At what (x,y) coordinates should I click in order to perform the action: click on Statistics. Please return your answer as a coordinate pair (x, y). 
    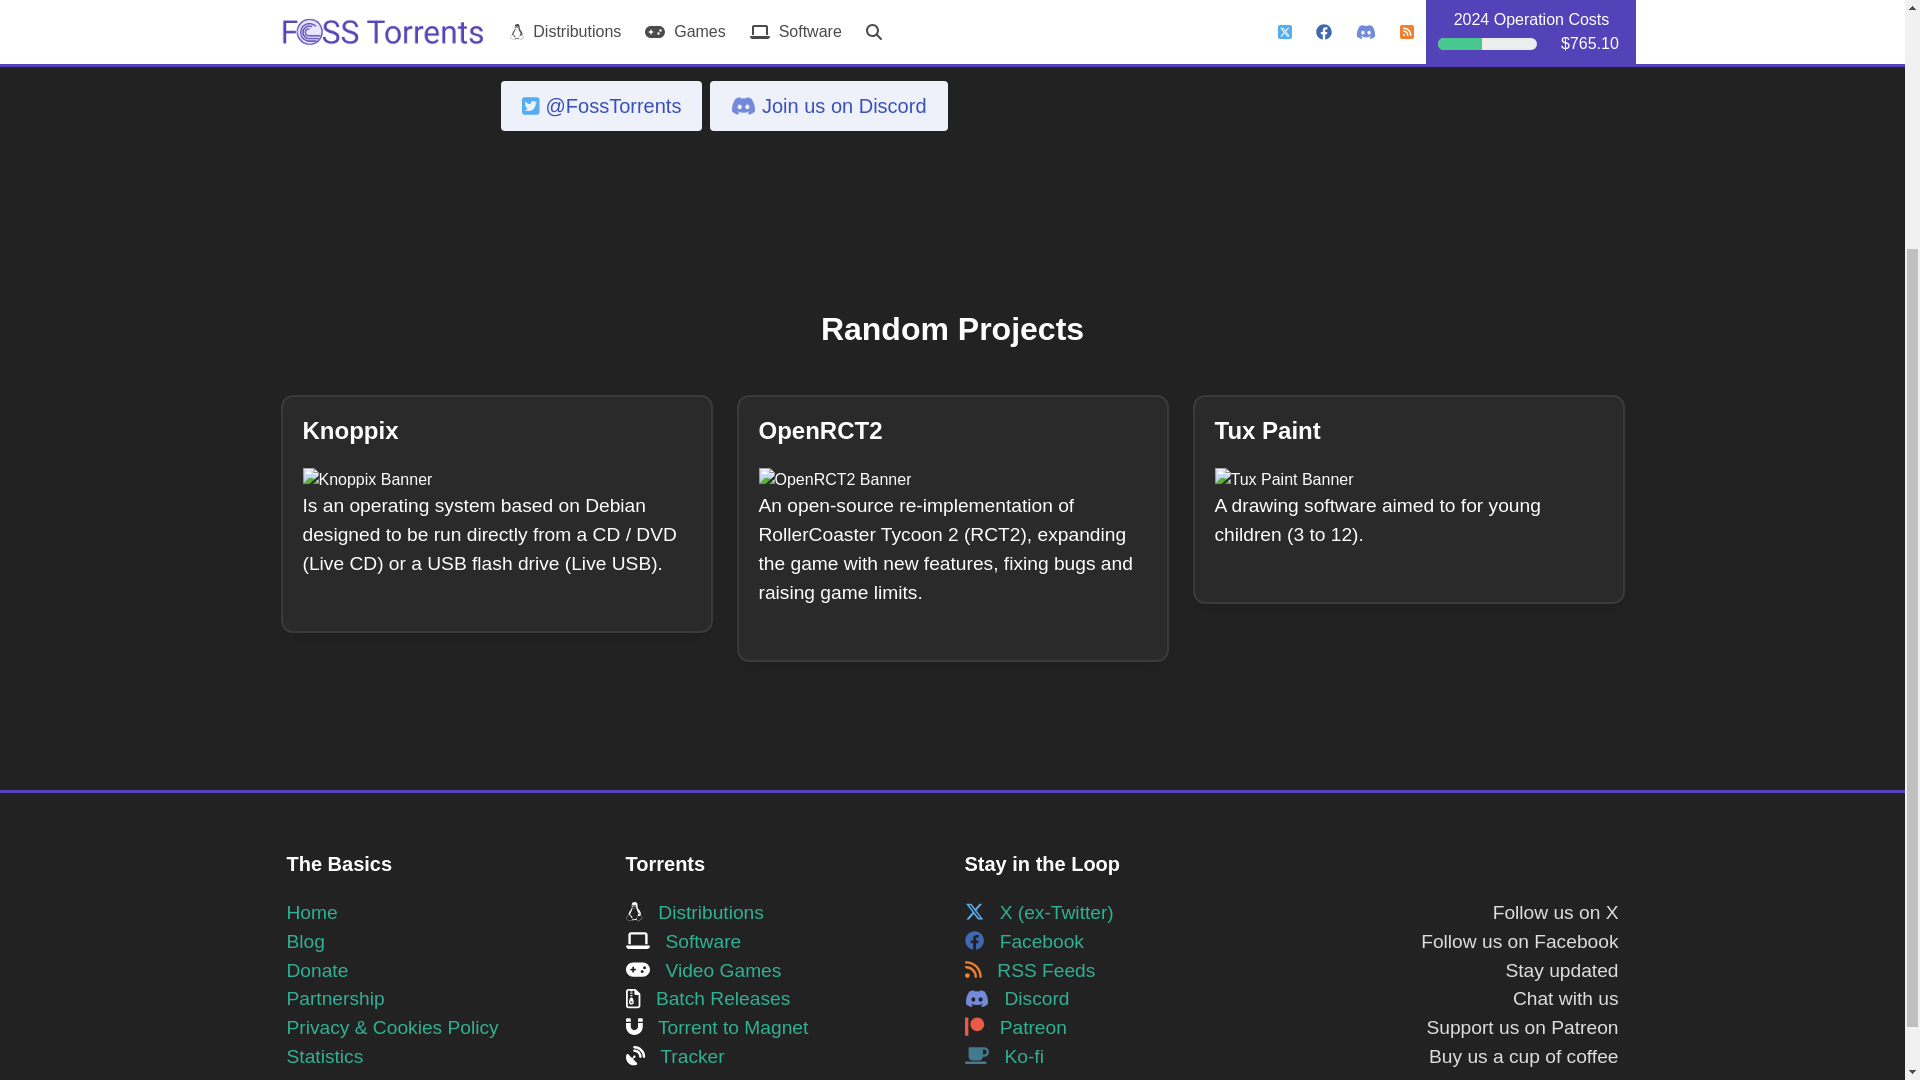
    Looking at the image, I should click on (324, 1056).